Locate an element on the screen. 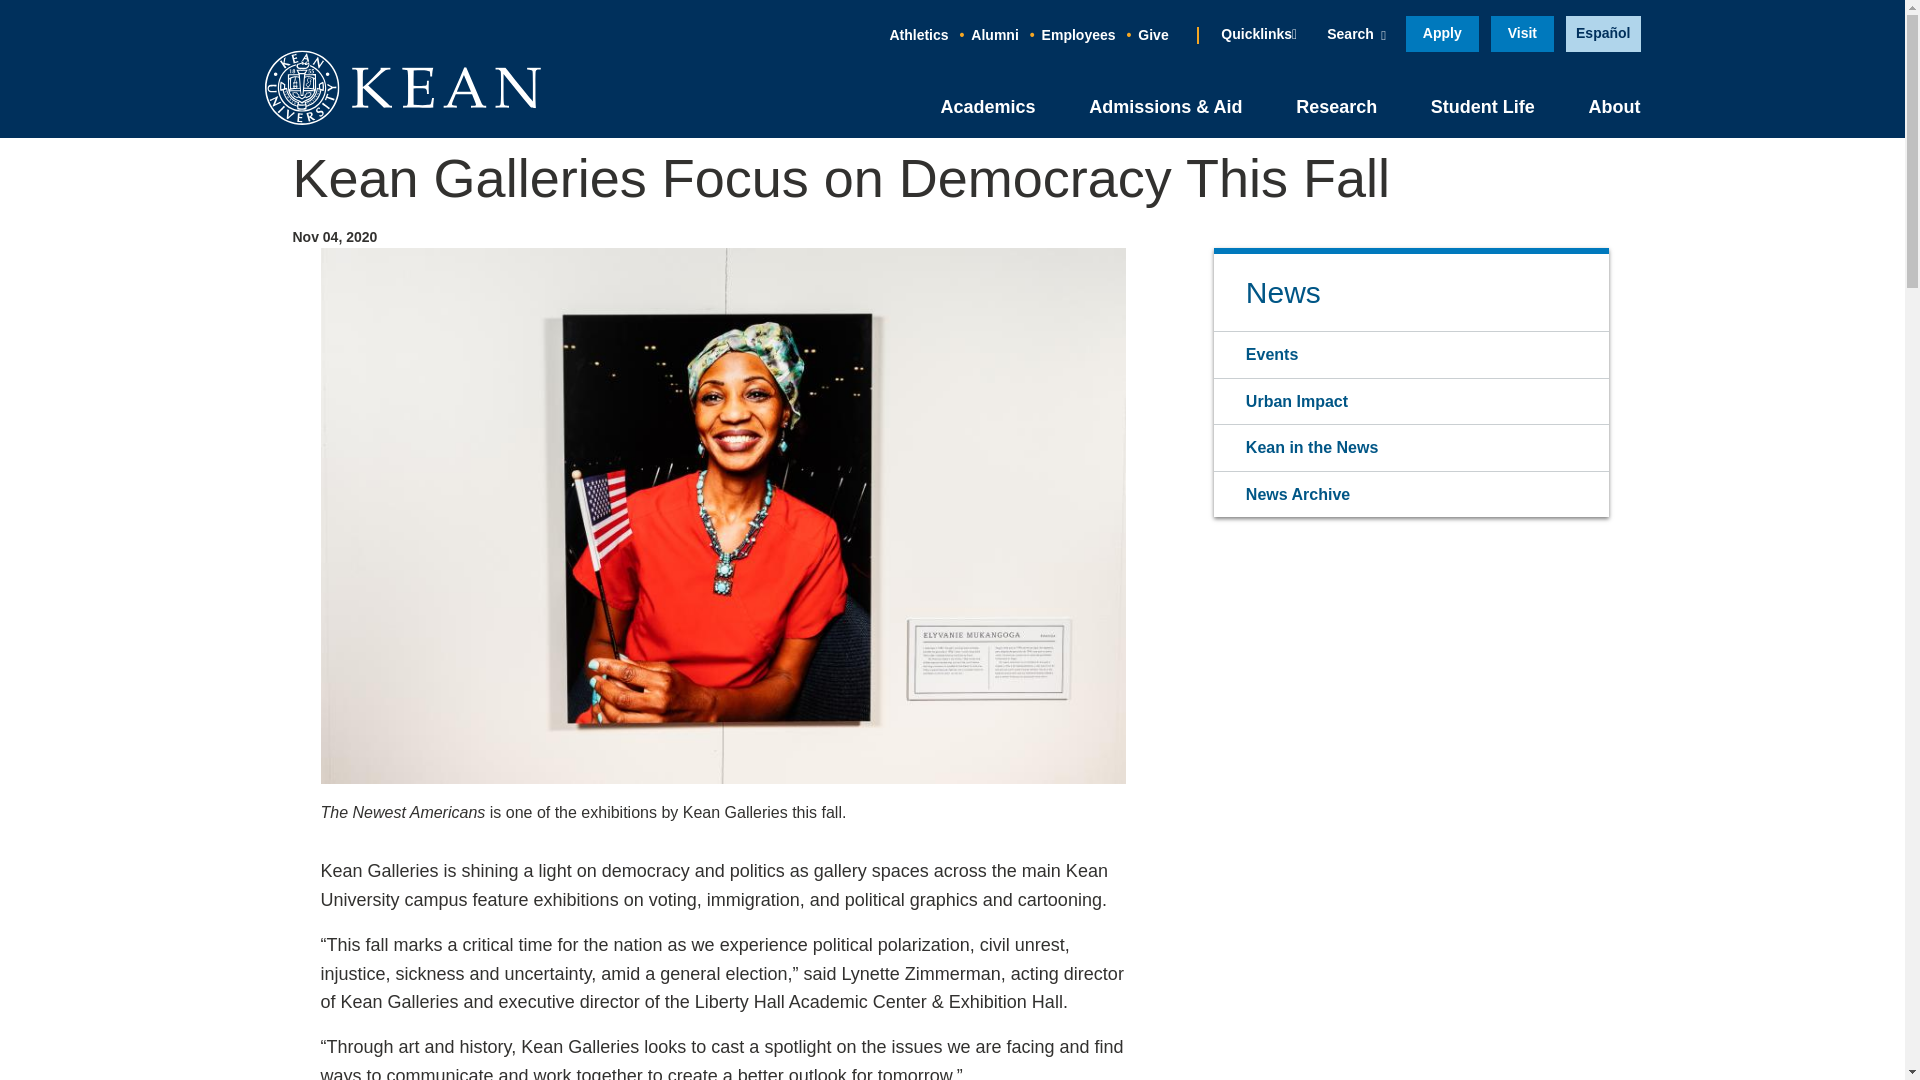  Research is located at coordinates (1336, 106).